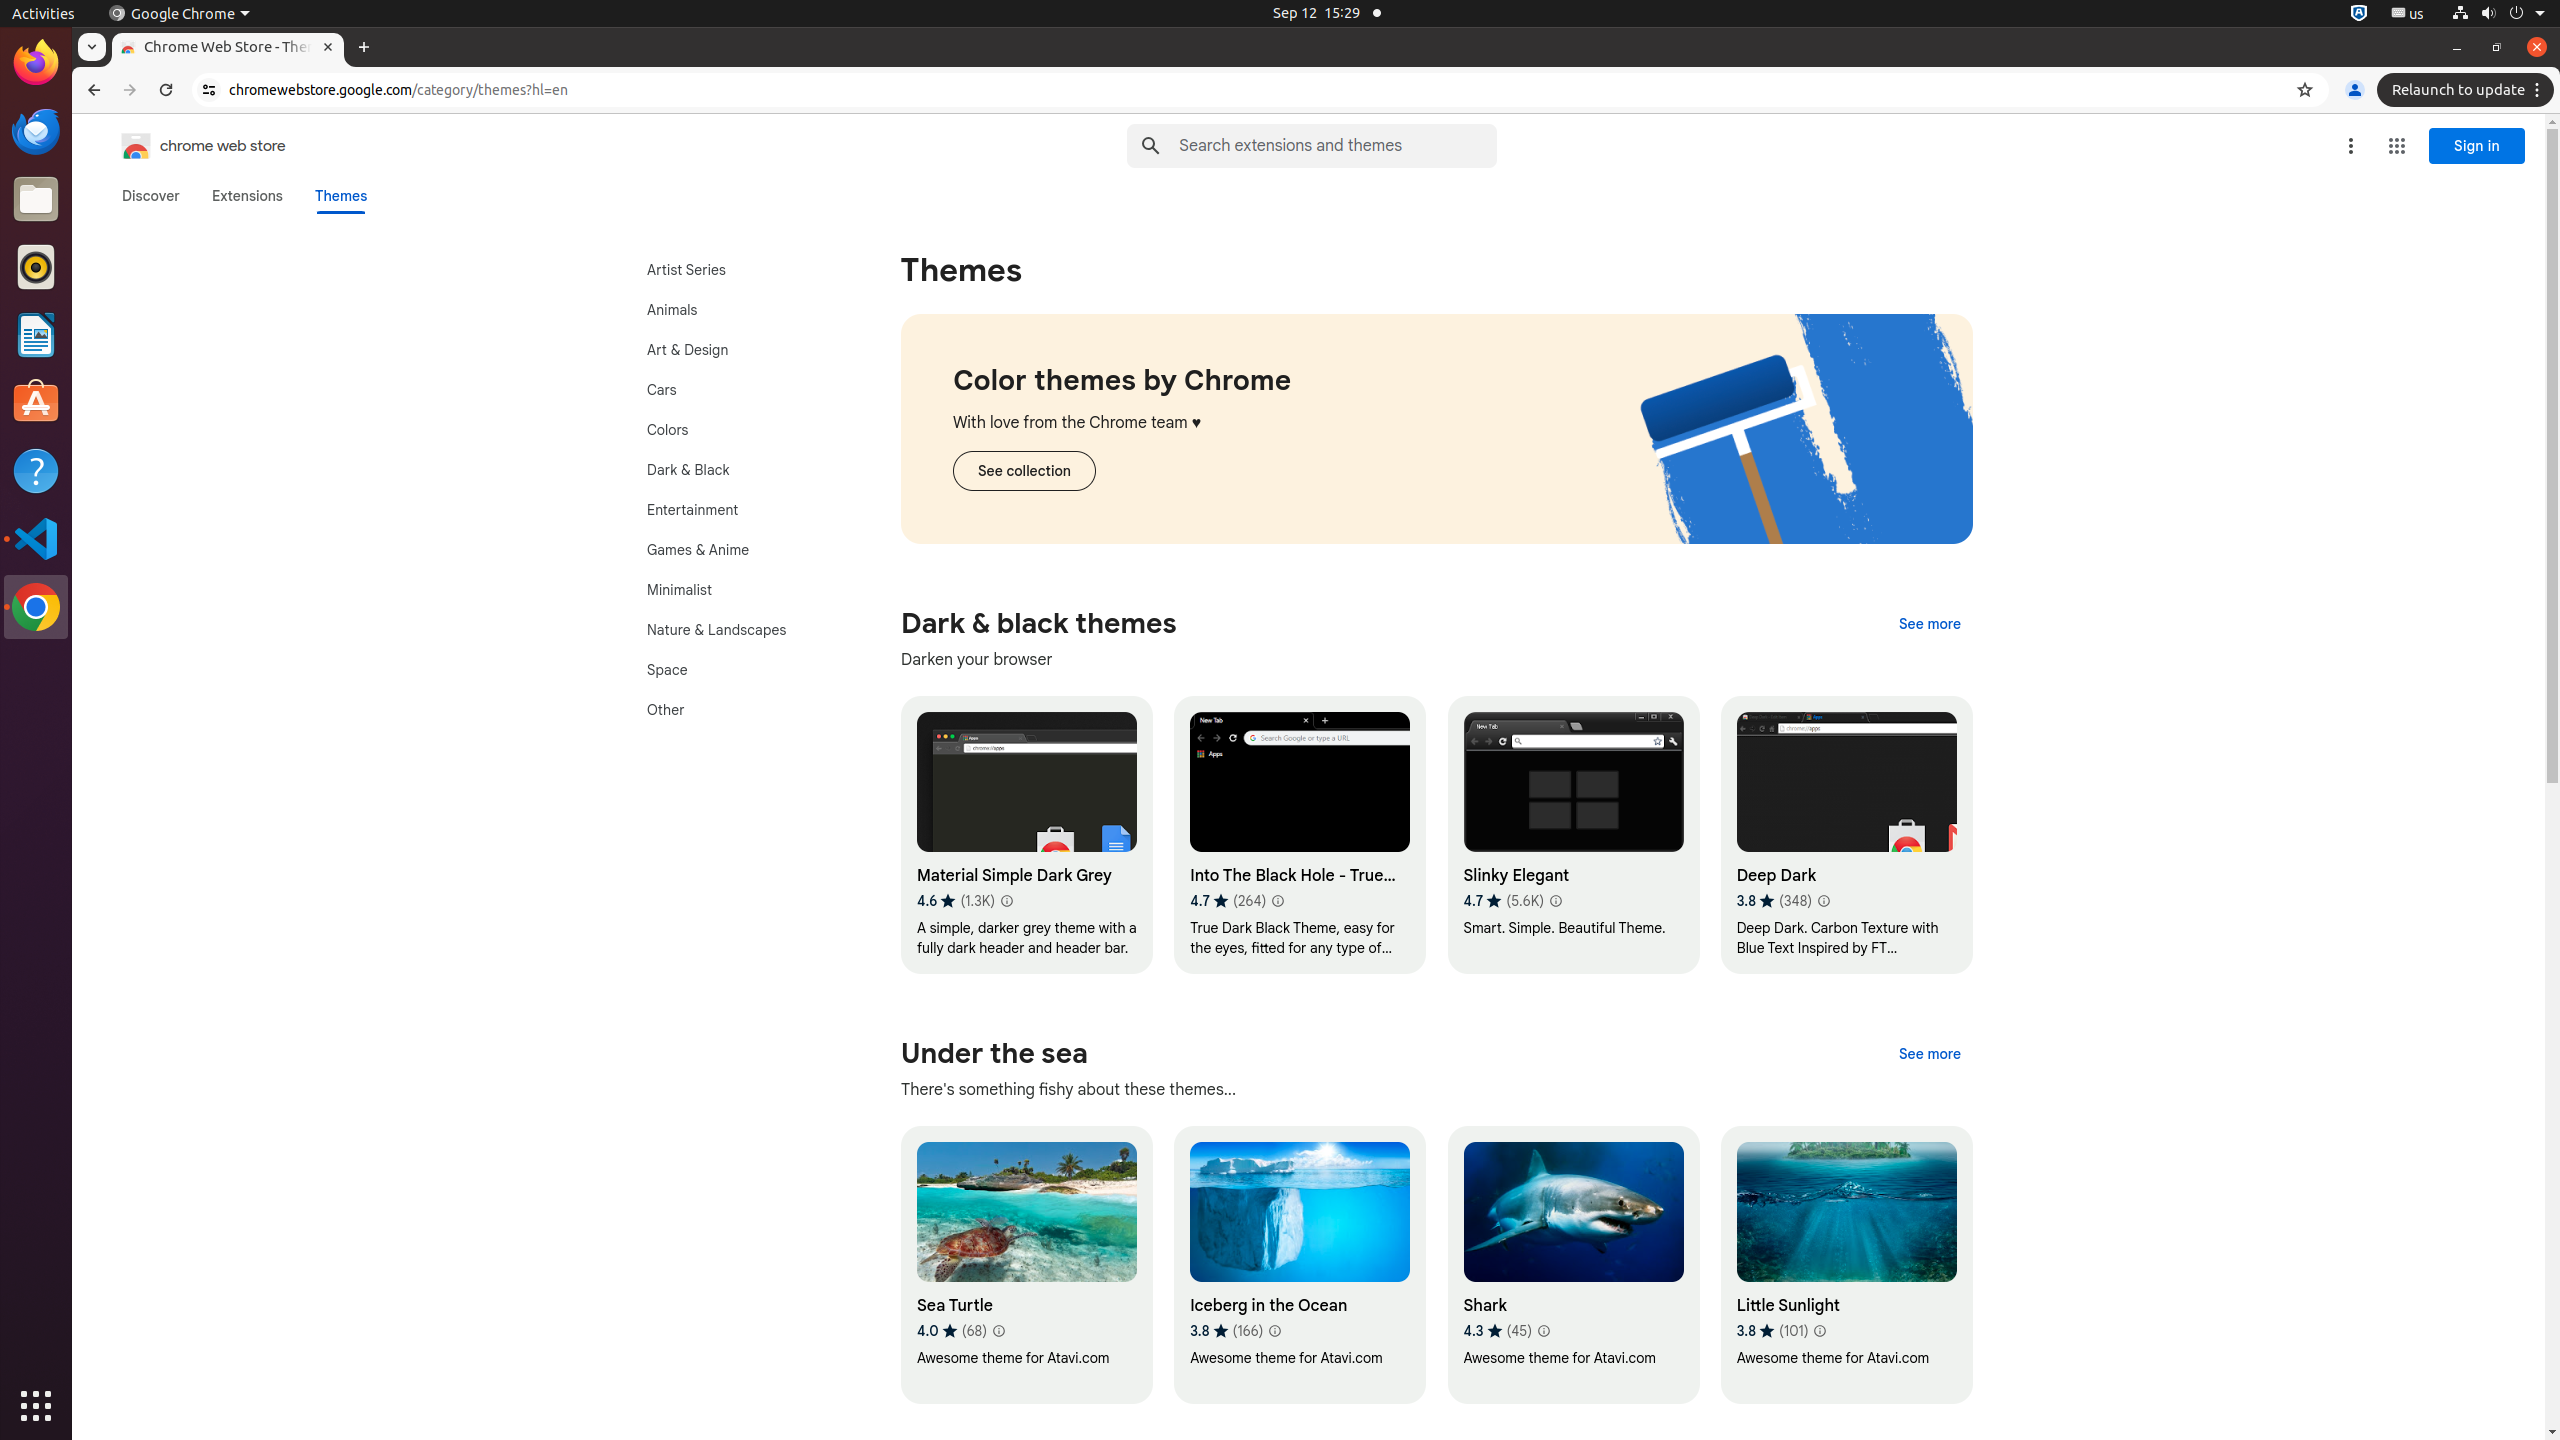 The width and height of the screenshot is (2560, 1440). What do you see at coordinates (1026, 835) in the screenshot?
I see `Material Simple Dark Grey` at bounding box center [1026, 835].